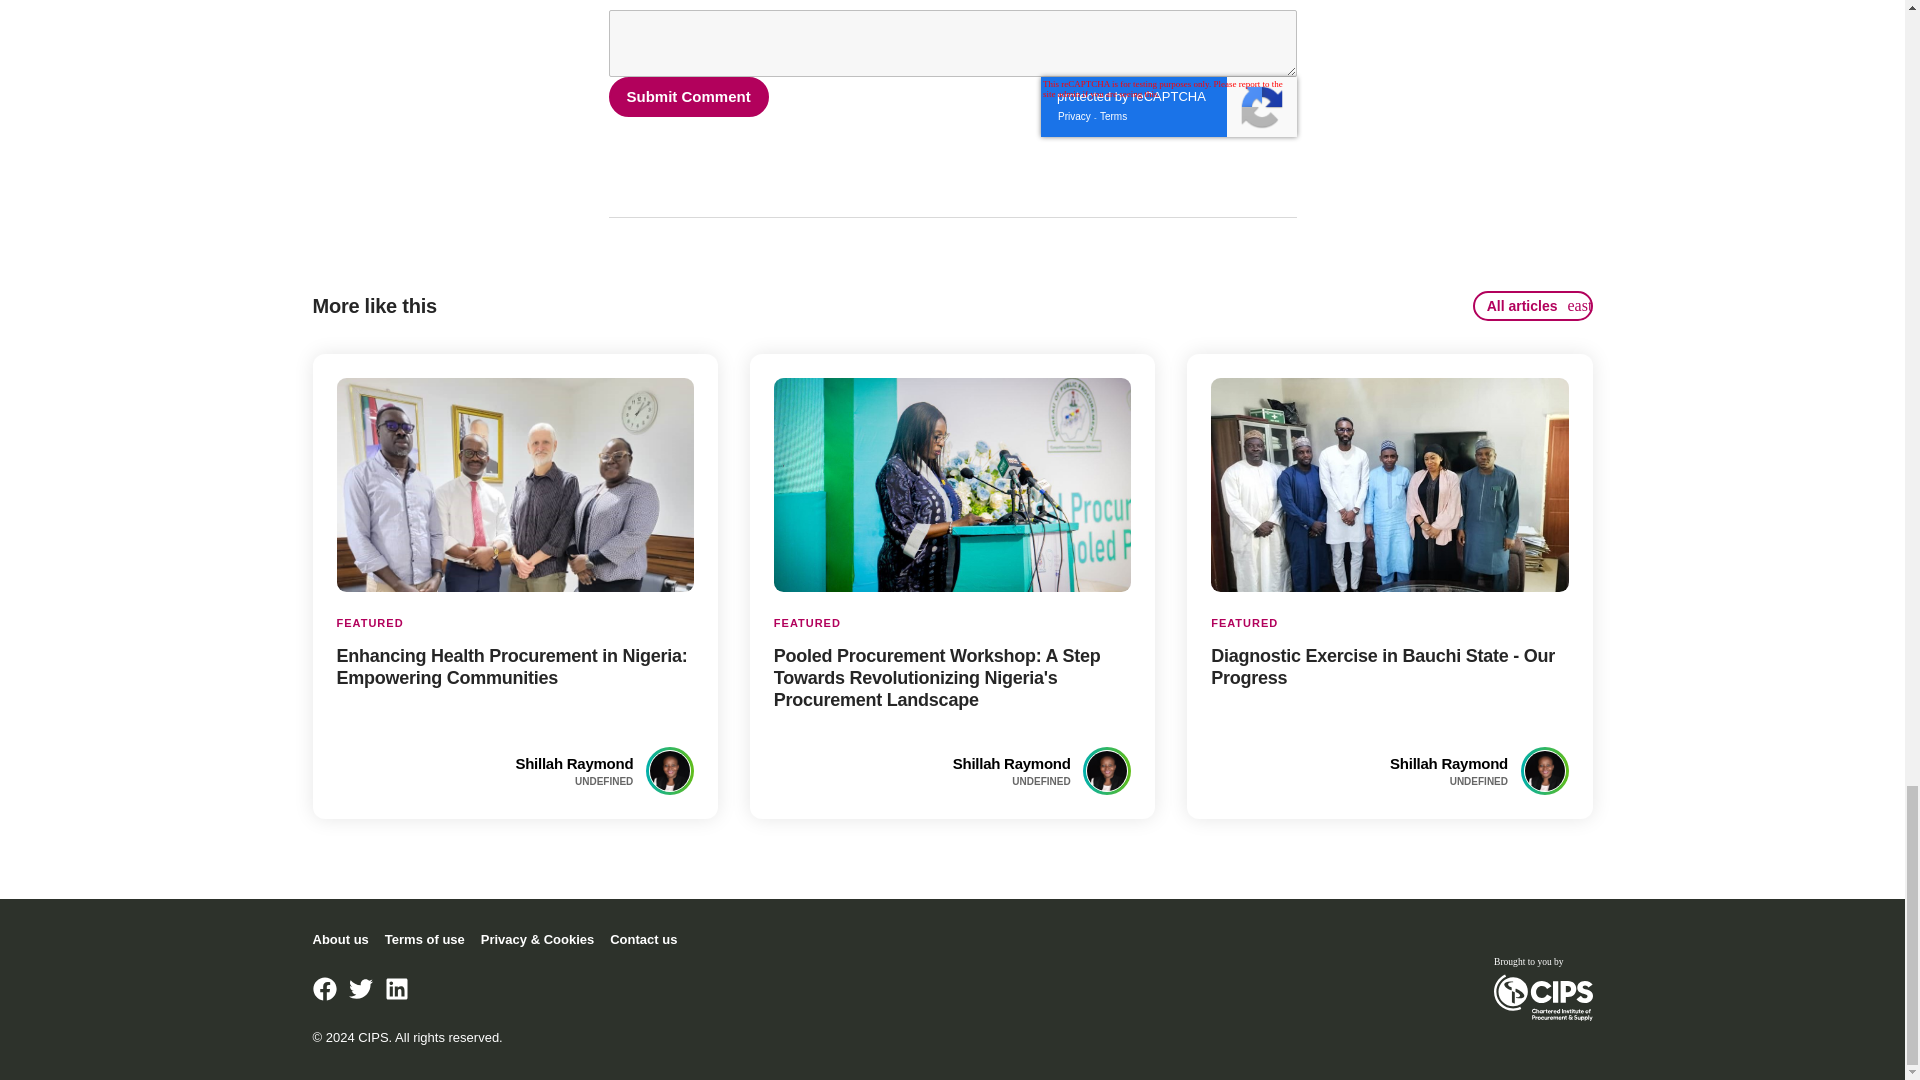 Image resolution: width=1920 pixels, height=1080 pixels. I want to click on Twitter, so click(340, 940).